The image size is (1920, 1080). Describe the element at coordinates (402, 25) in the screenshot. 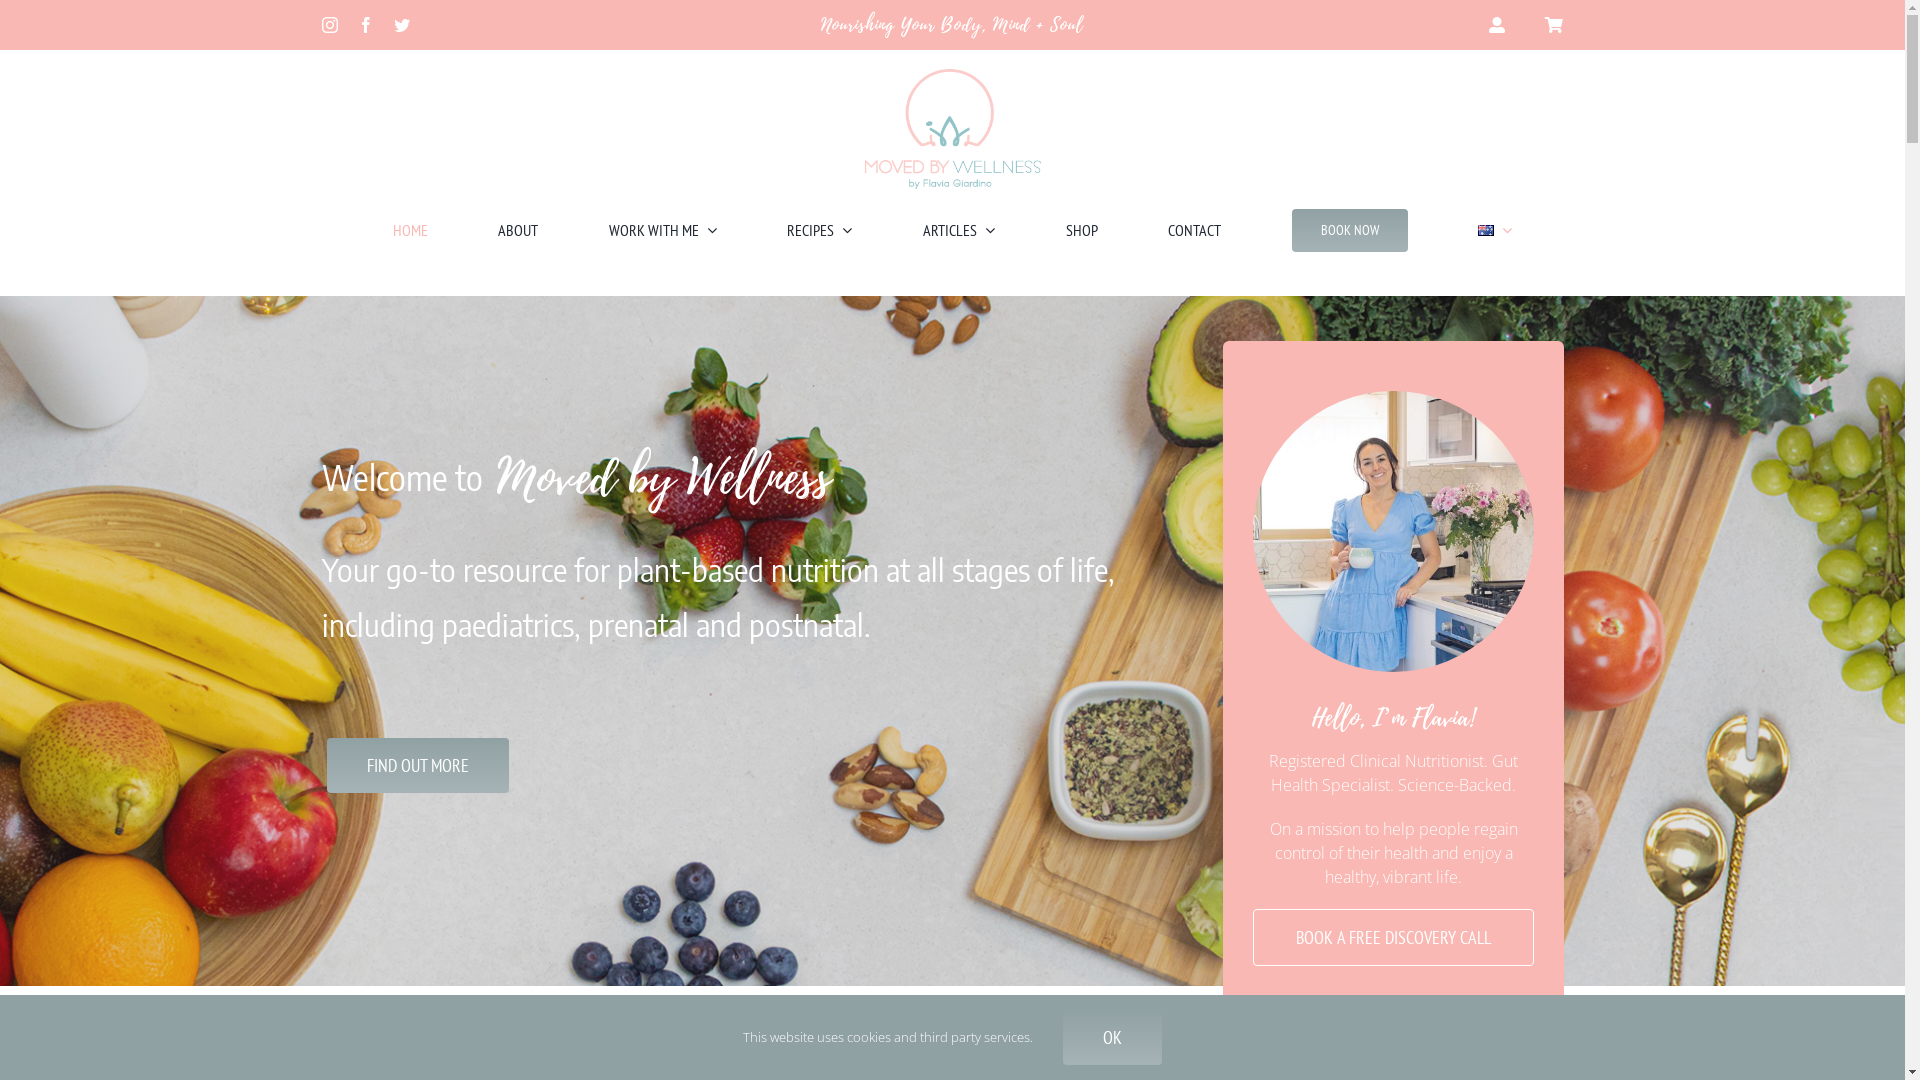

I see `Twitter` at that location.